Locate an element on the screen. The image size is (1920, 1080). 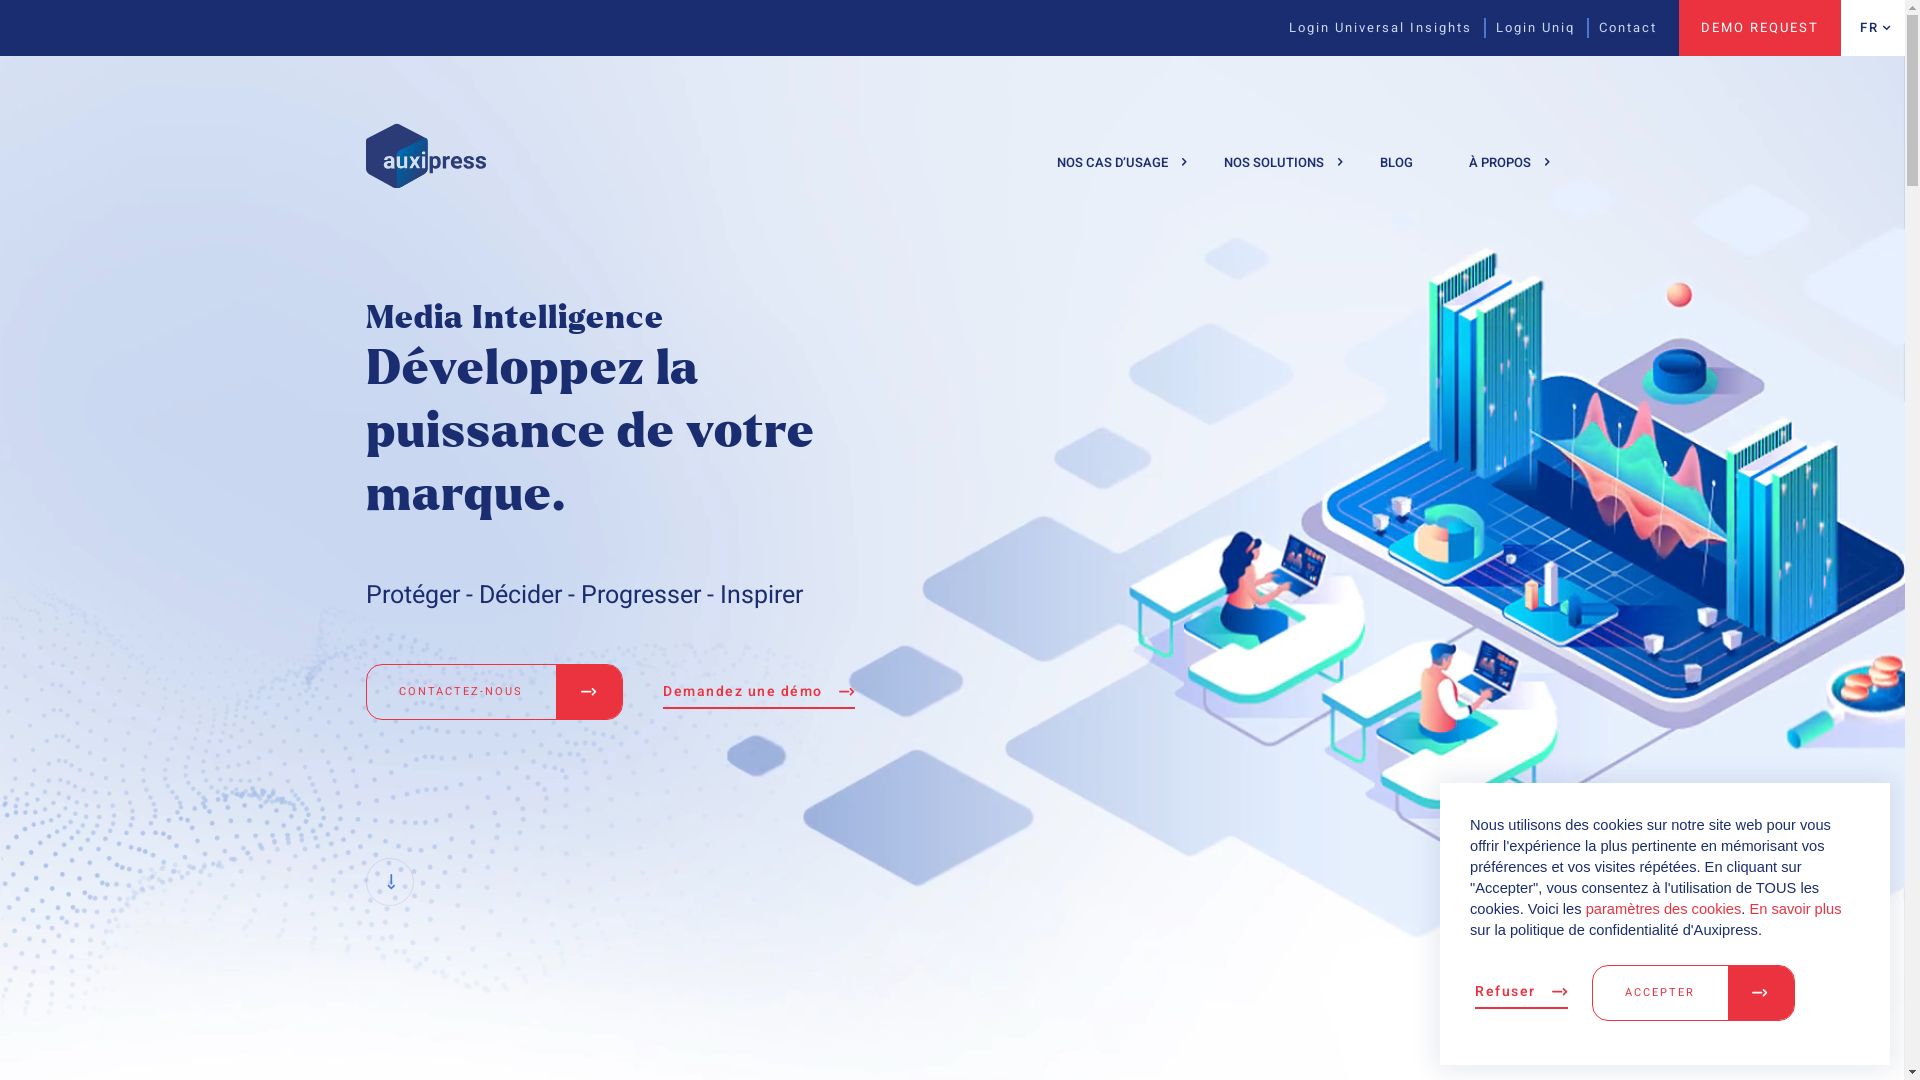
PROGRESSEZ is located at coordinates (1157, 427).